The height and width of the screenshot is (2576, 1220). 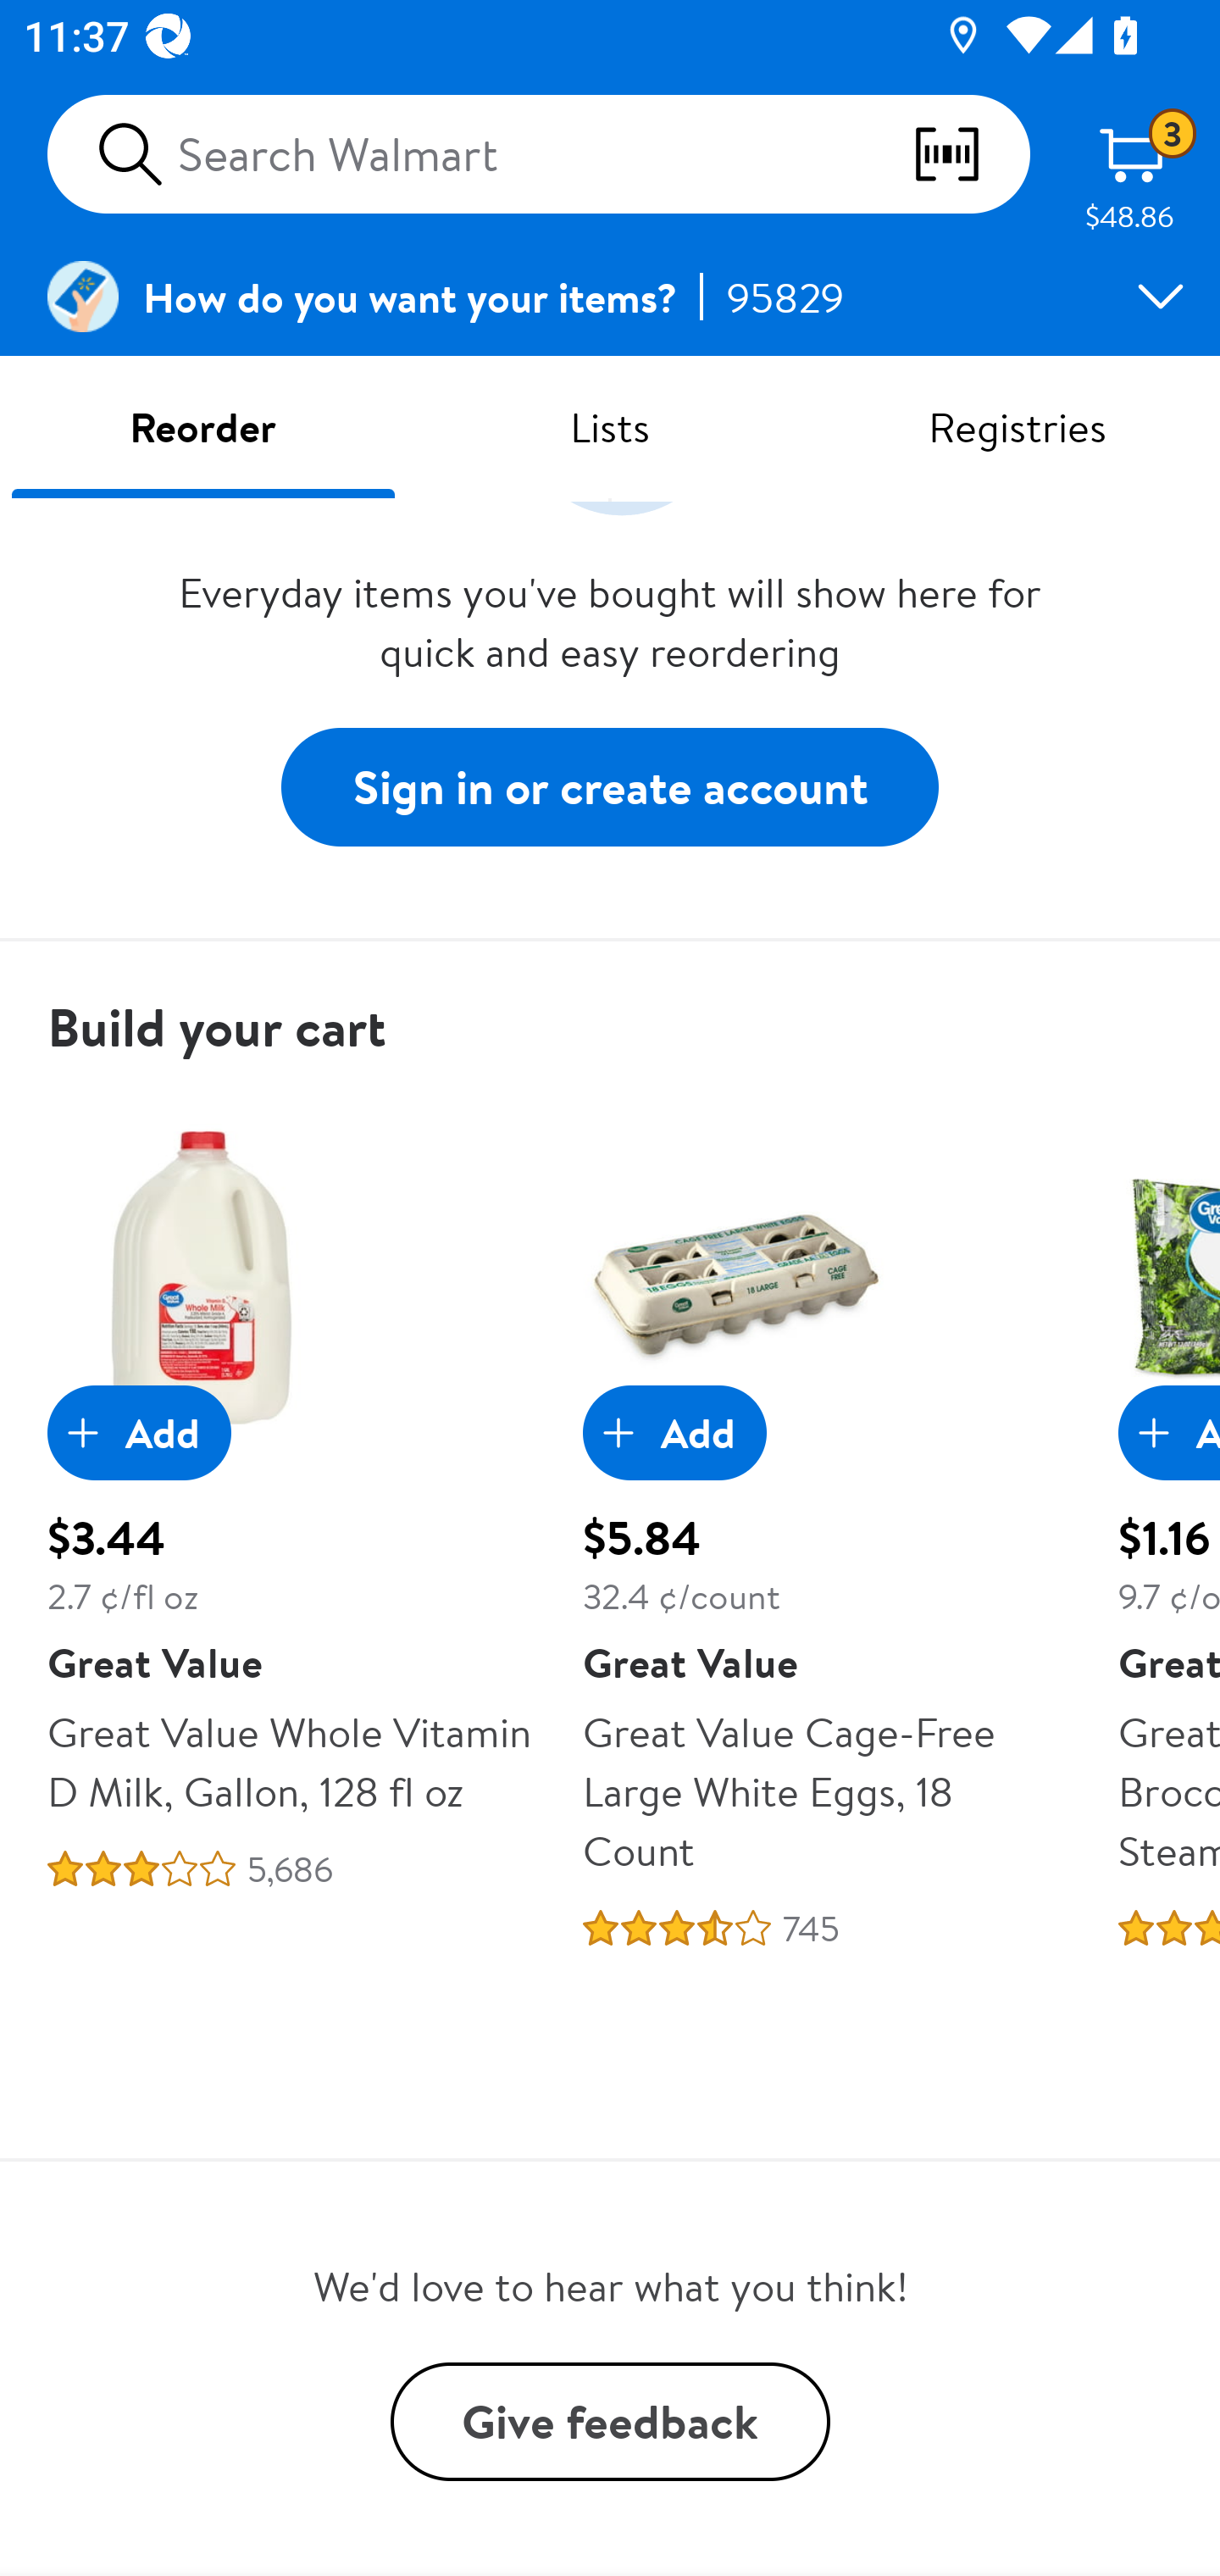 What do you see at coordinates (610, 2421) in the screenshot?
I see `Give feedback` at bounding box center [610, 2421].